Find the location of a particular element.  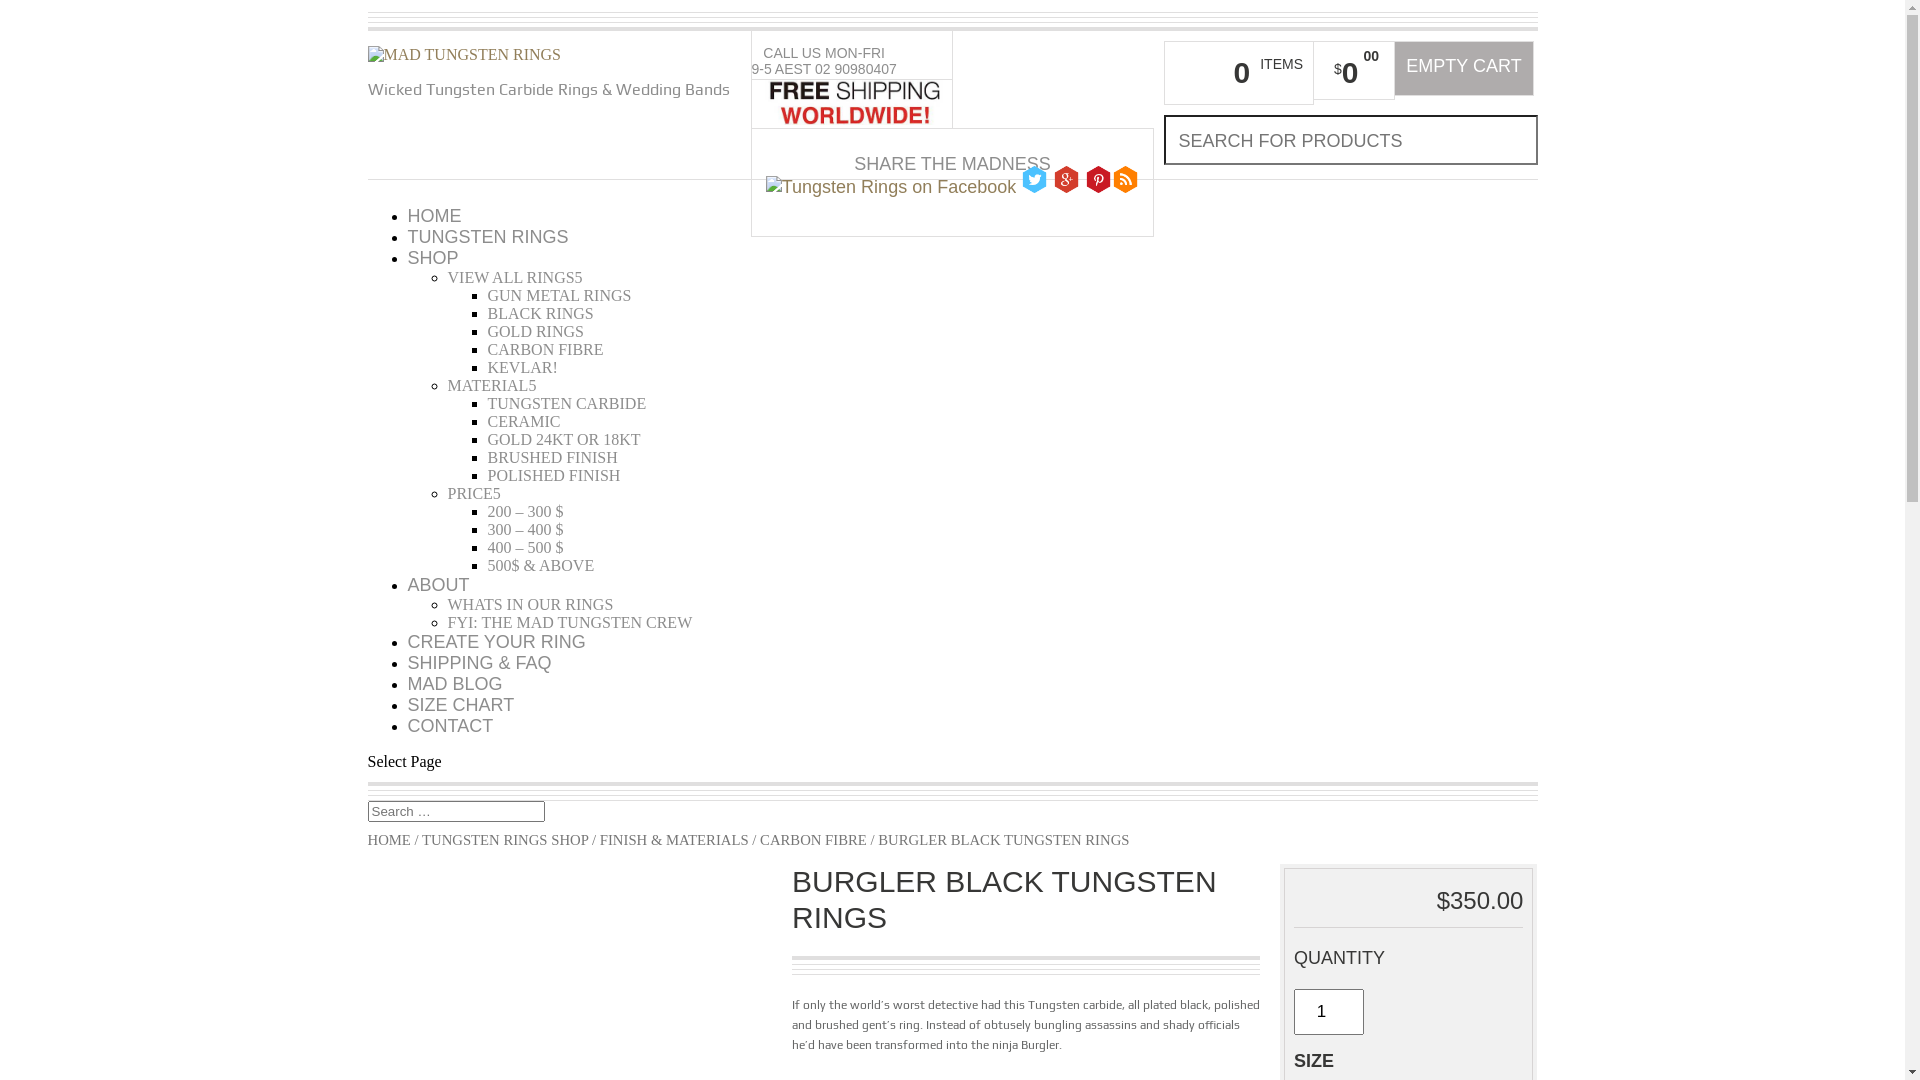

CREATE YOUR RING is located at coordinates (497, 642).